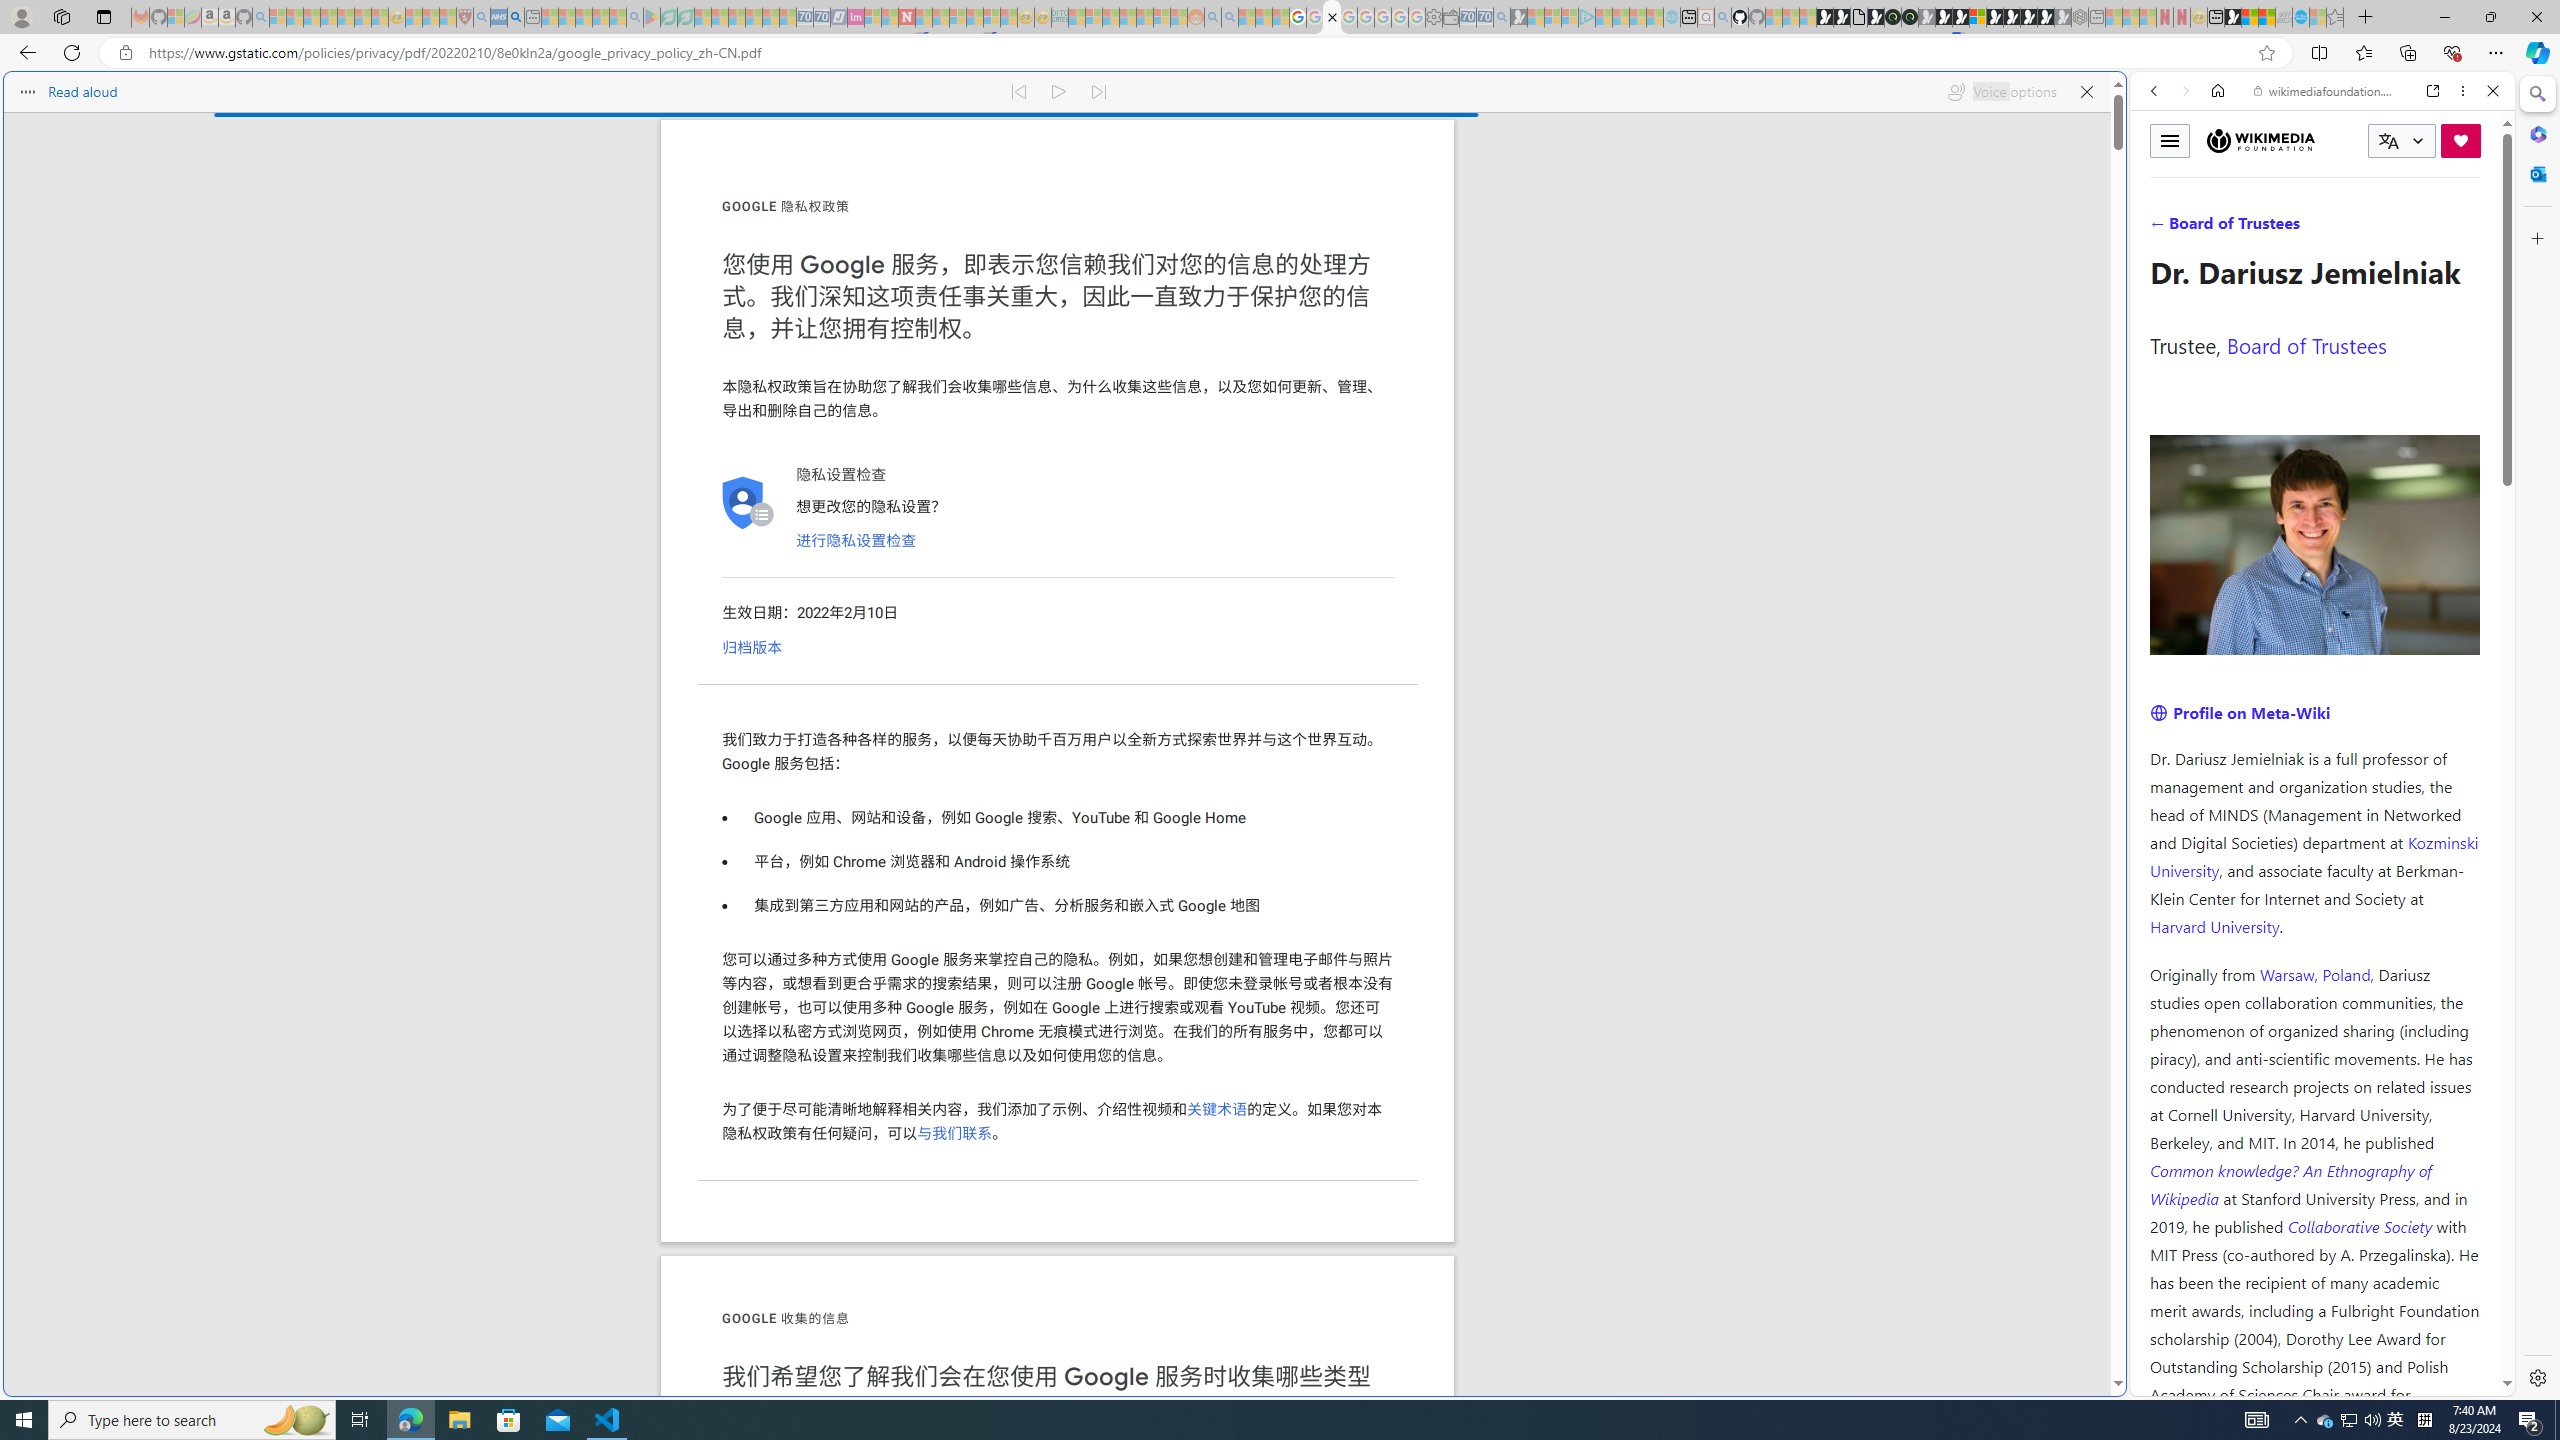 The width and height of the screenshot is (2560, 1440). What do you see at coordinates (1622, 192) in the screenshot?
I see `Search or enter web address` at bounding box center [1622, 192].